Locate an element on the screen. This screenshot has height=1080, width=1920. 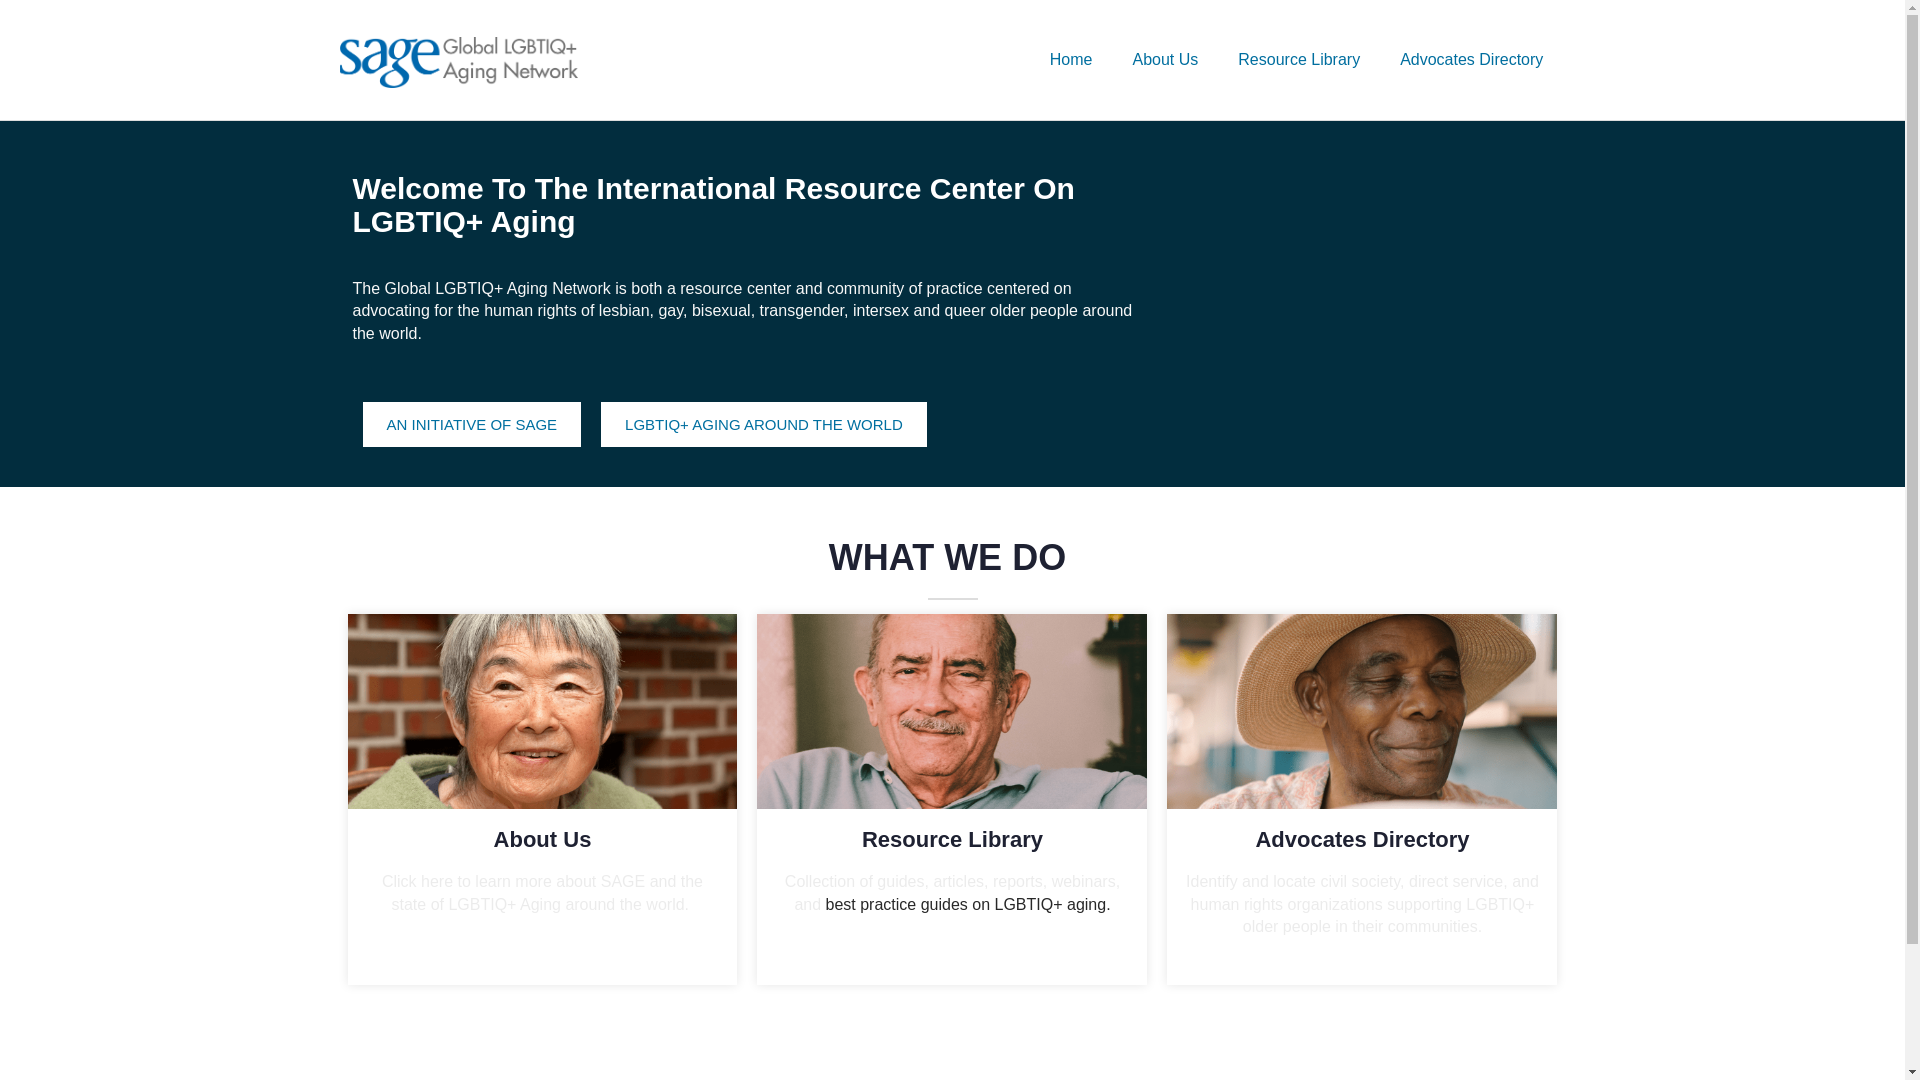
Resource Library is located at coordinates (1298, 60).